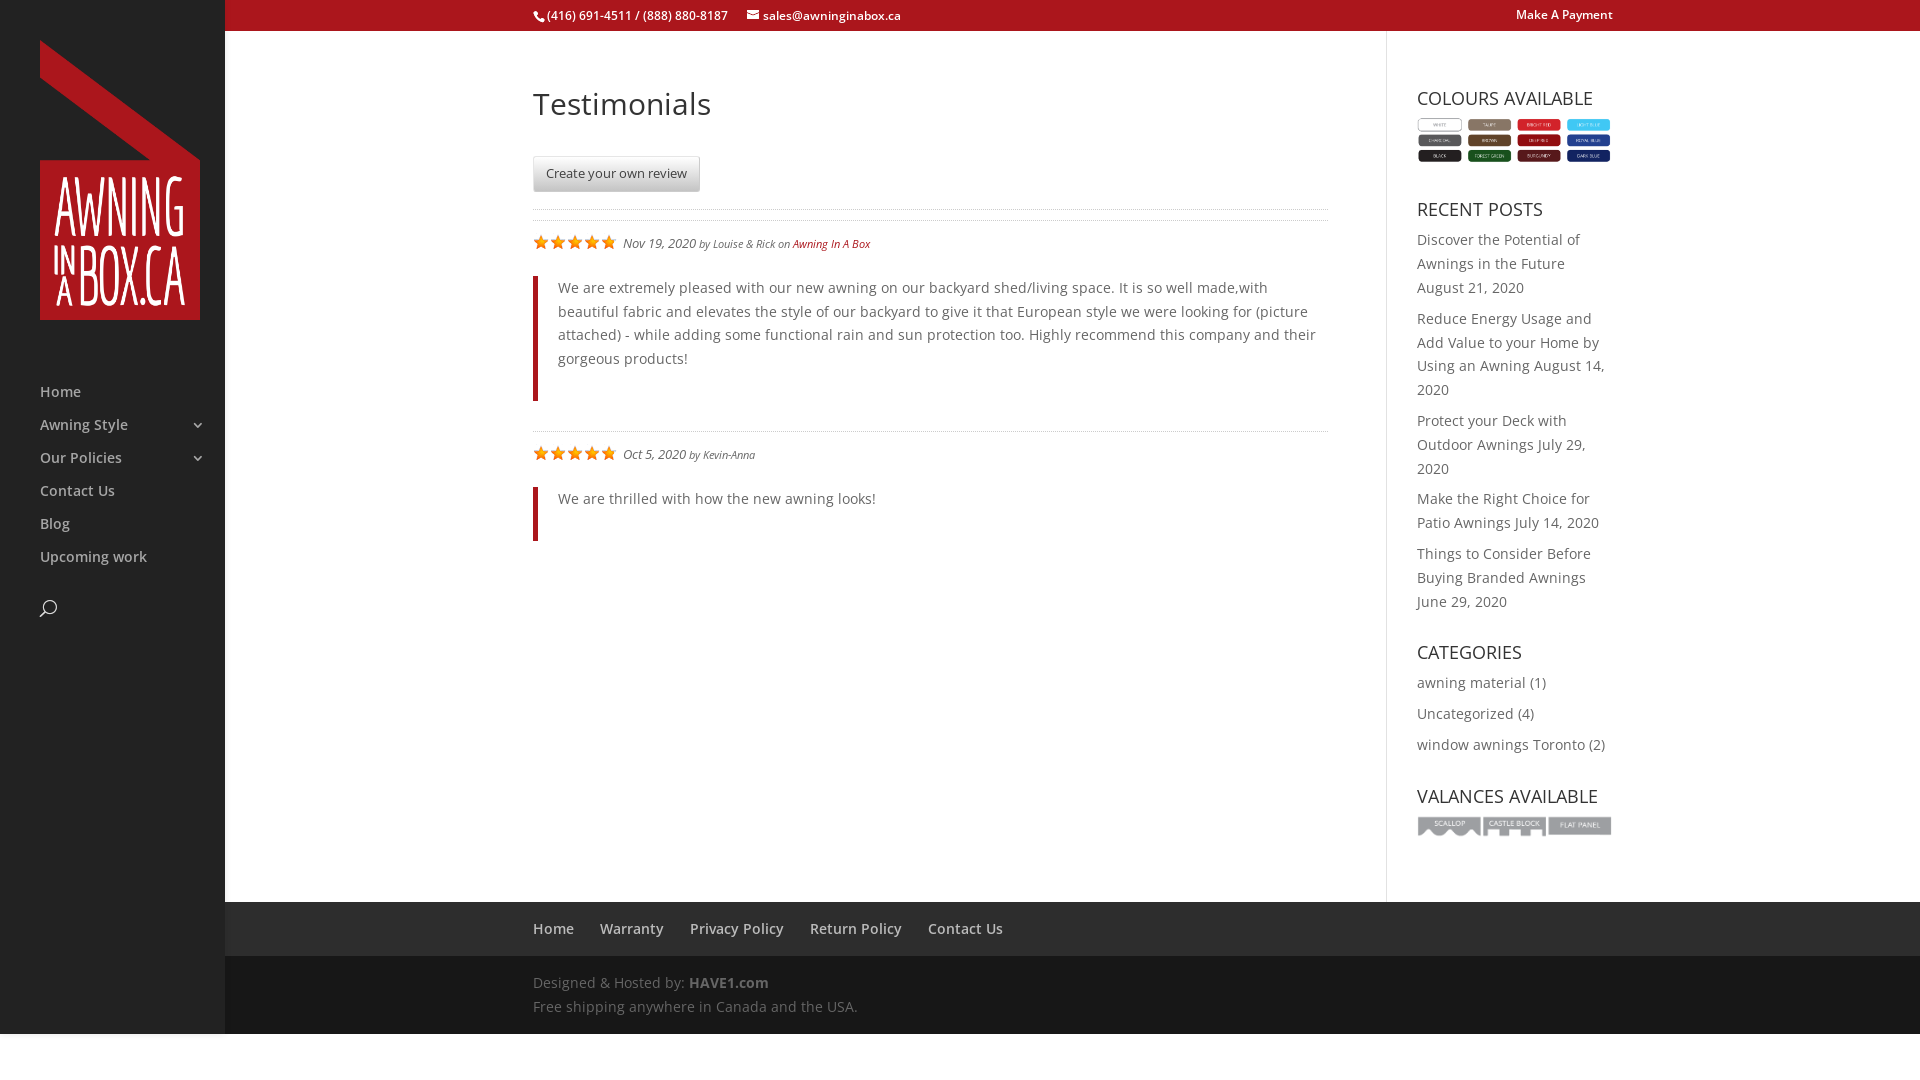  What do you see at coordinates (1564, 20) in the screenshot?
I see `Make A Payment` at bounding box center [1564, 20].